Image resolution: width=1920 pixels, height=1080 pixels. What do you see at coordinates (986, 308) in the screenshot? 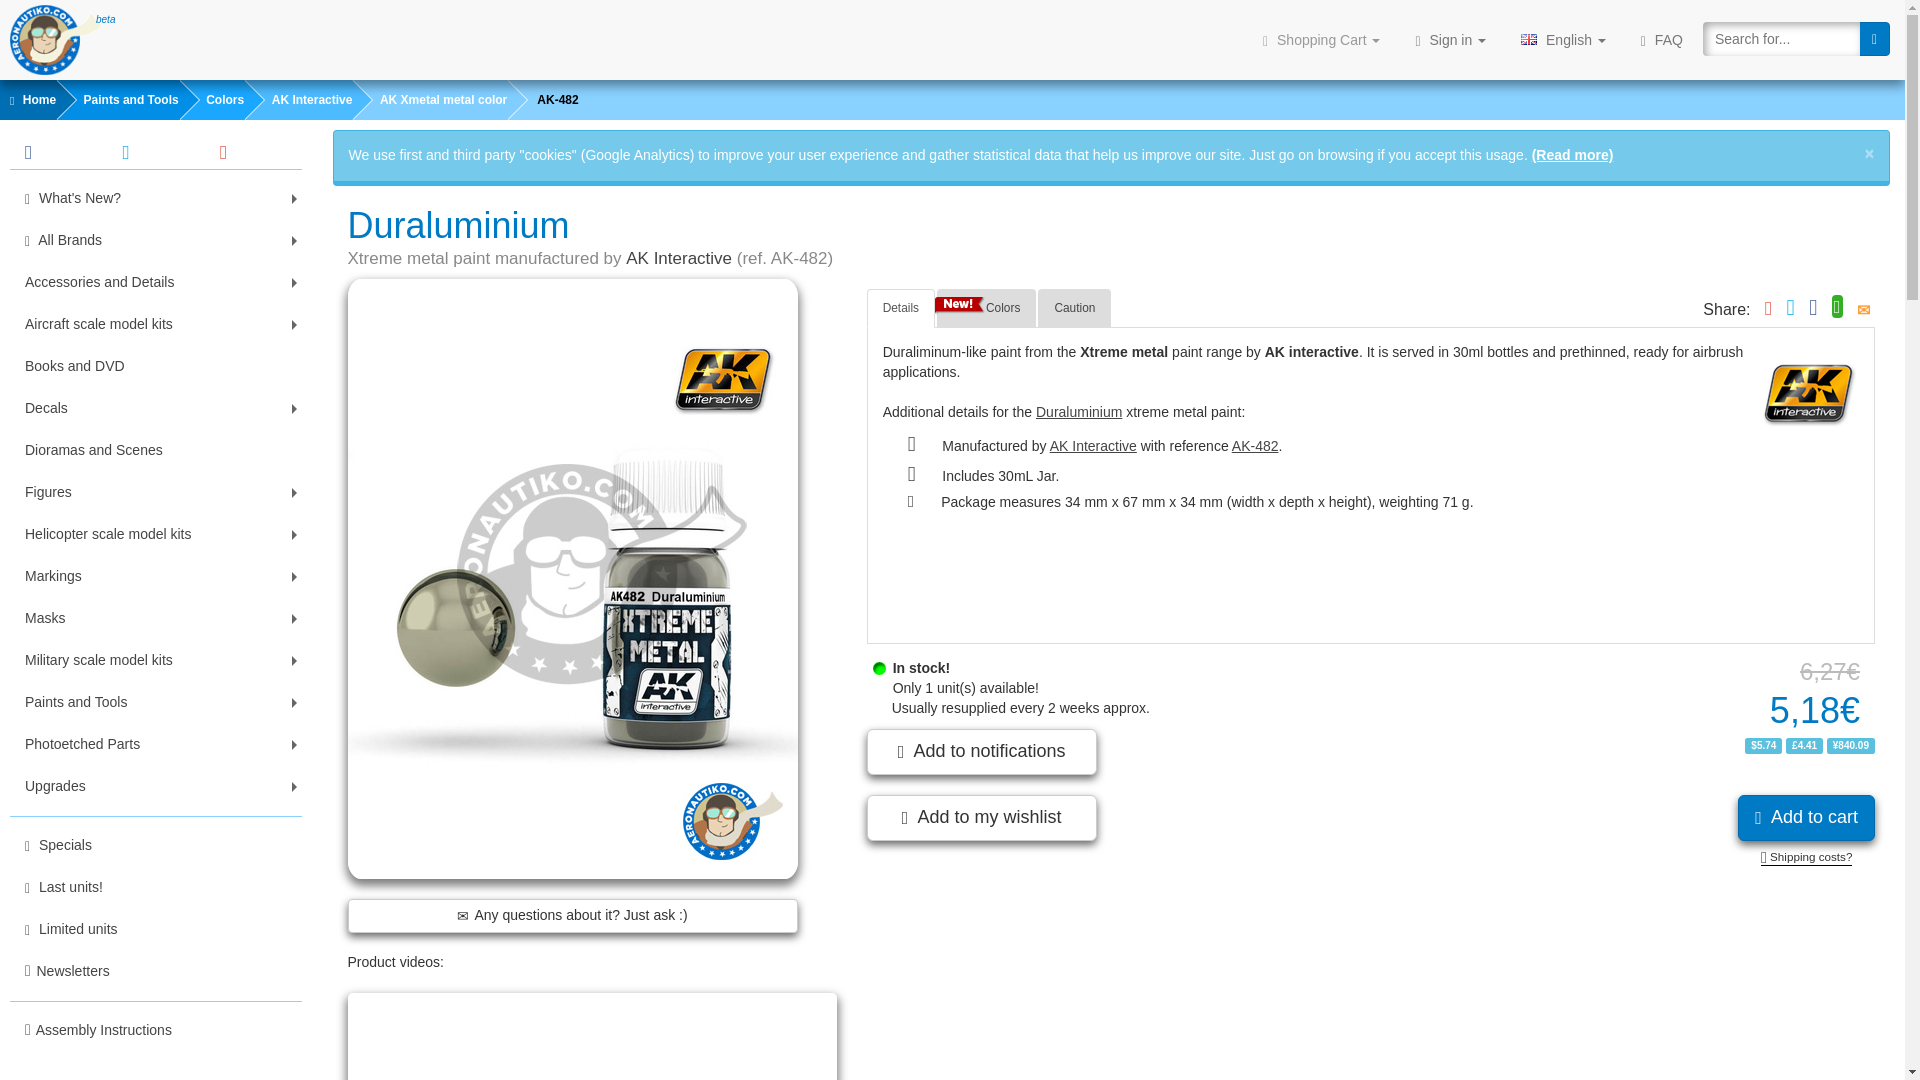
I see `Colors` at bounding box center [986, 308].